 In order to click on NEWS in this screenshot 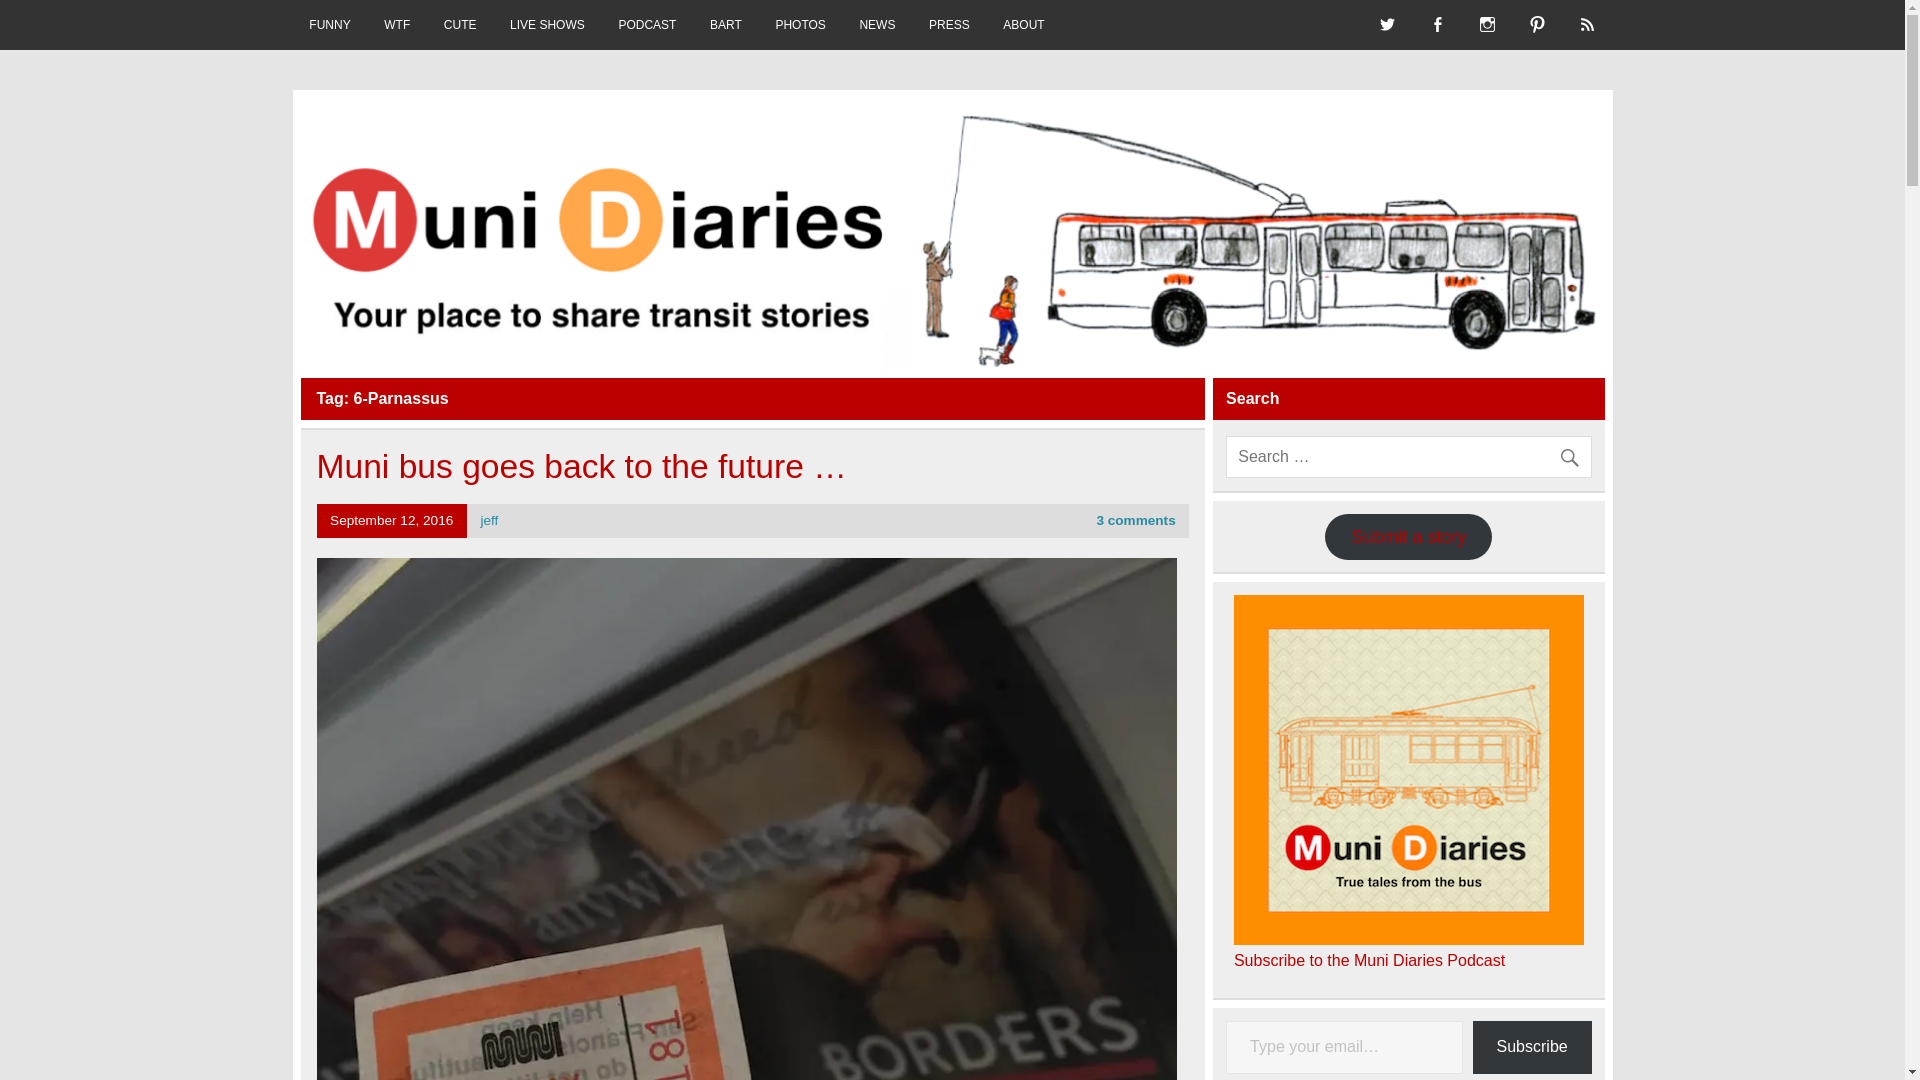, I will do `click(878, 24)`.